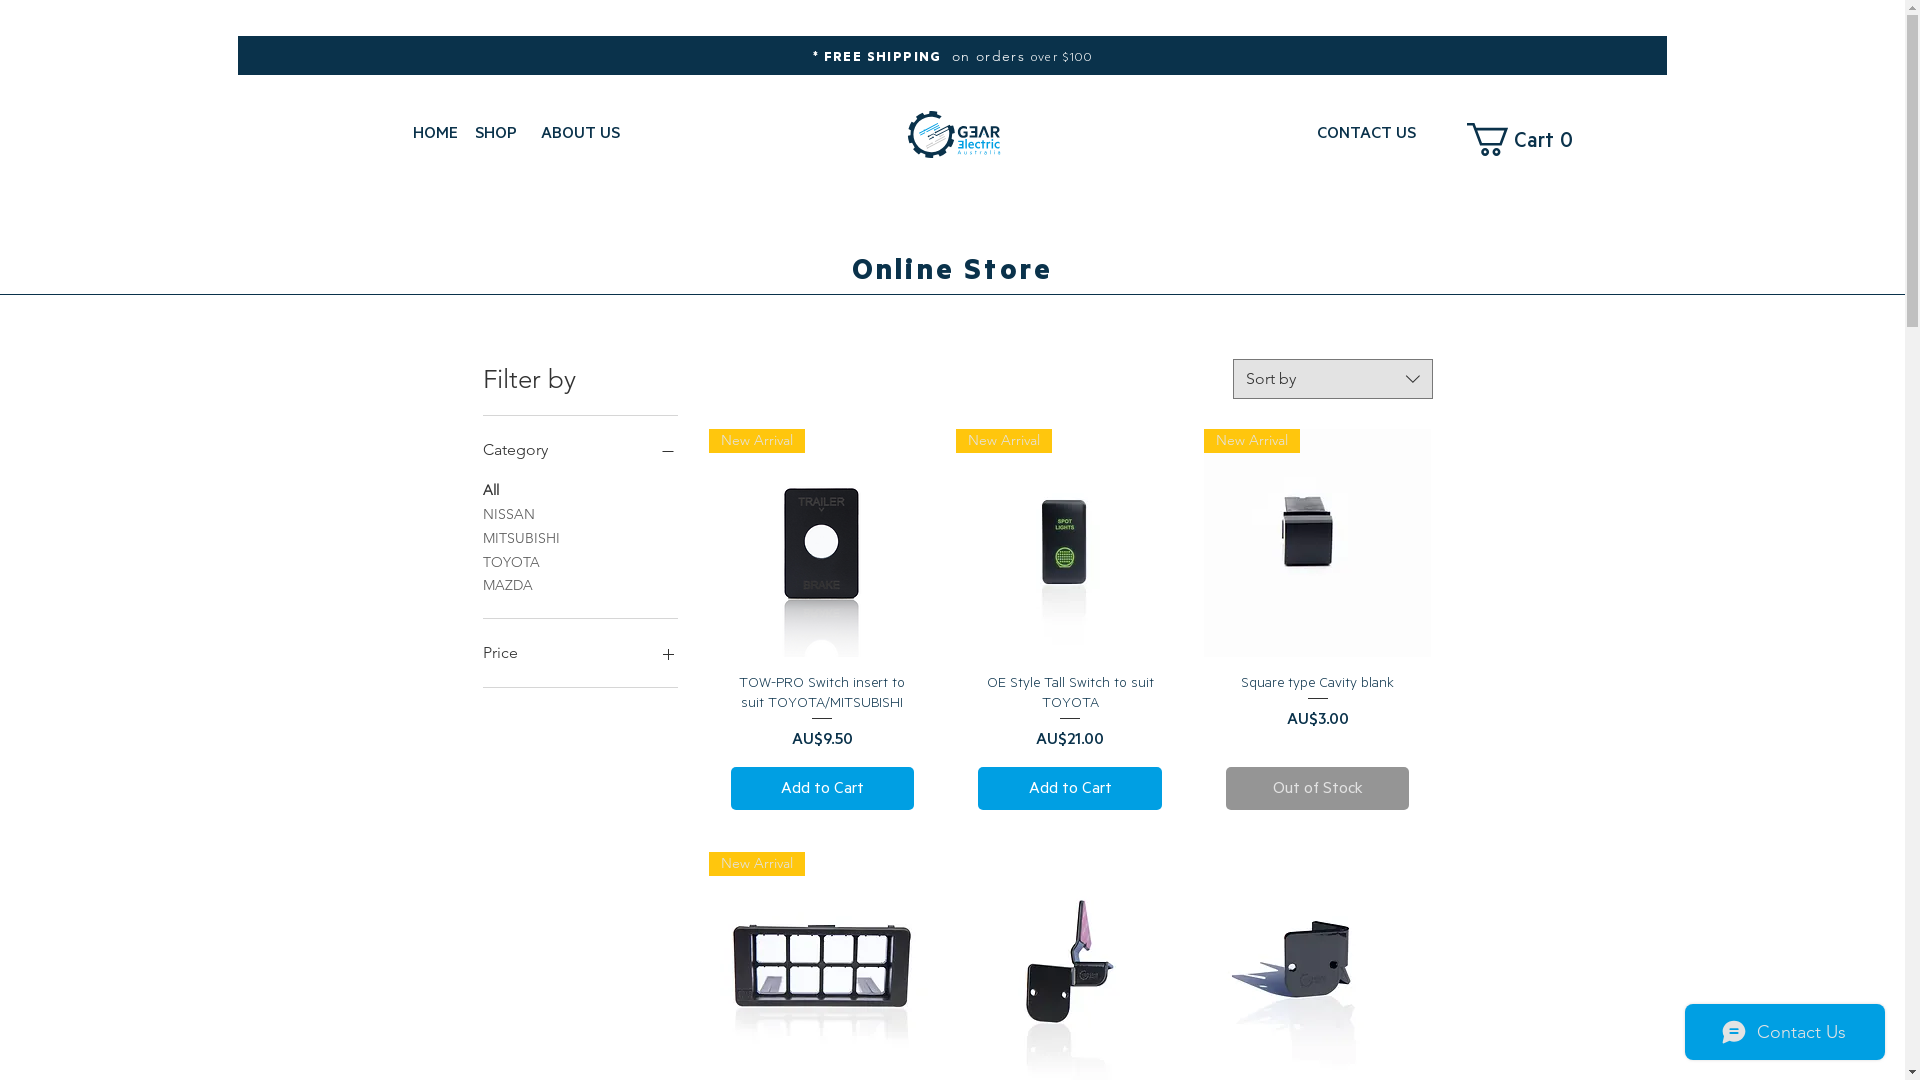 The height and width of the screenshot is (1080, 1920). Describe the element at coordinates (580, 450) in the screenshot. I see `Category` at that location.